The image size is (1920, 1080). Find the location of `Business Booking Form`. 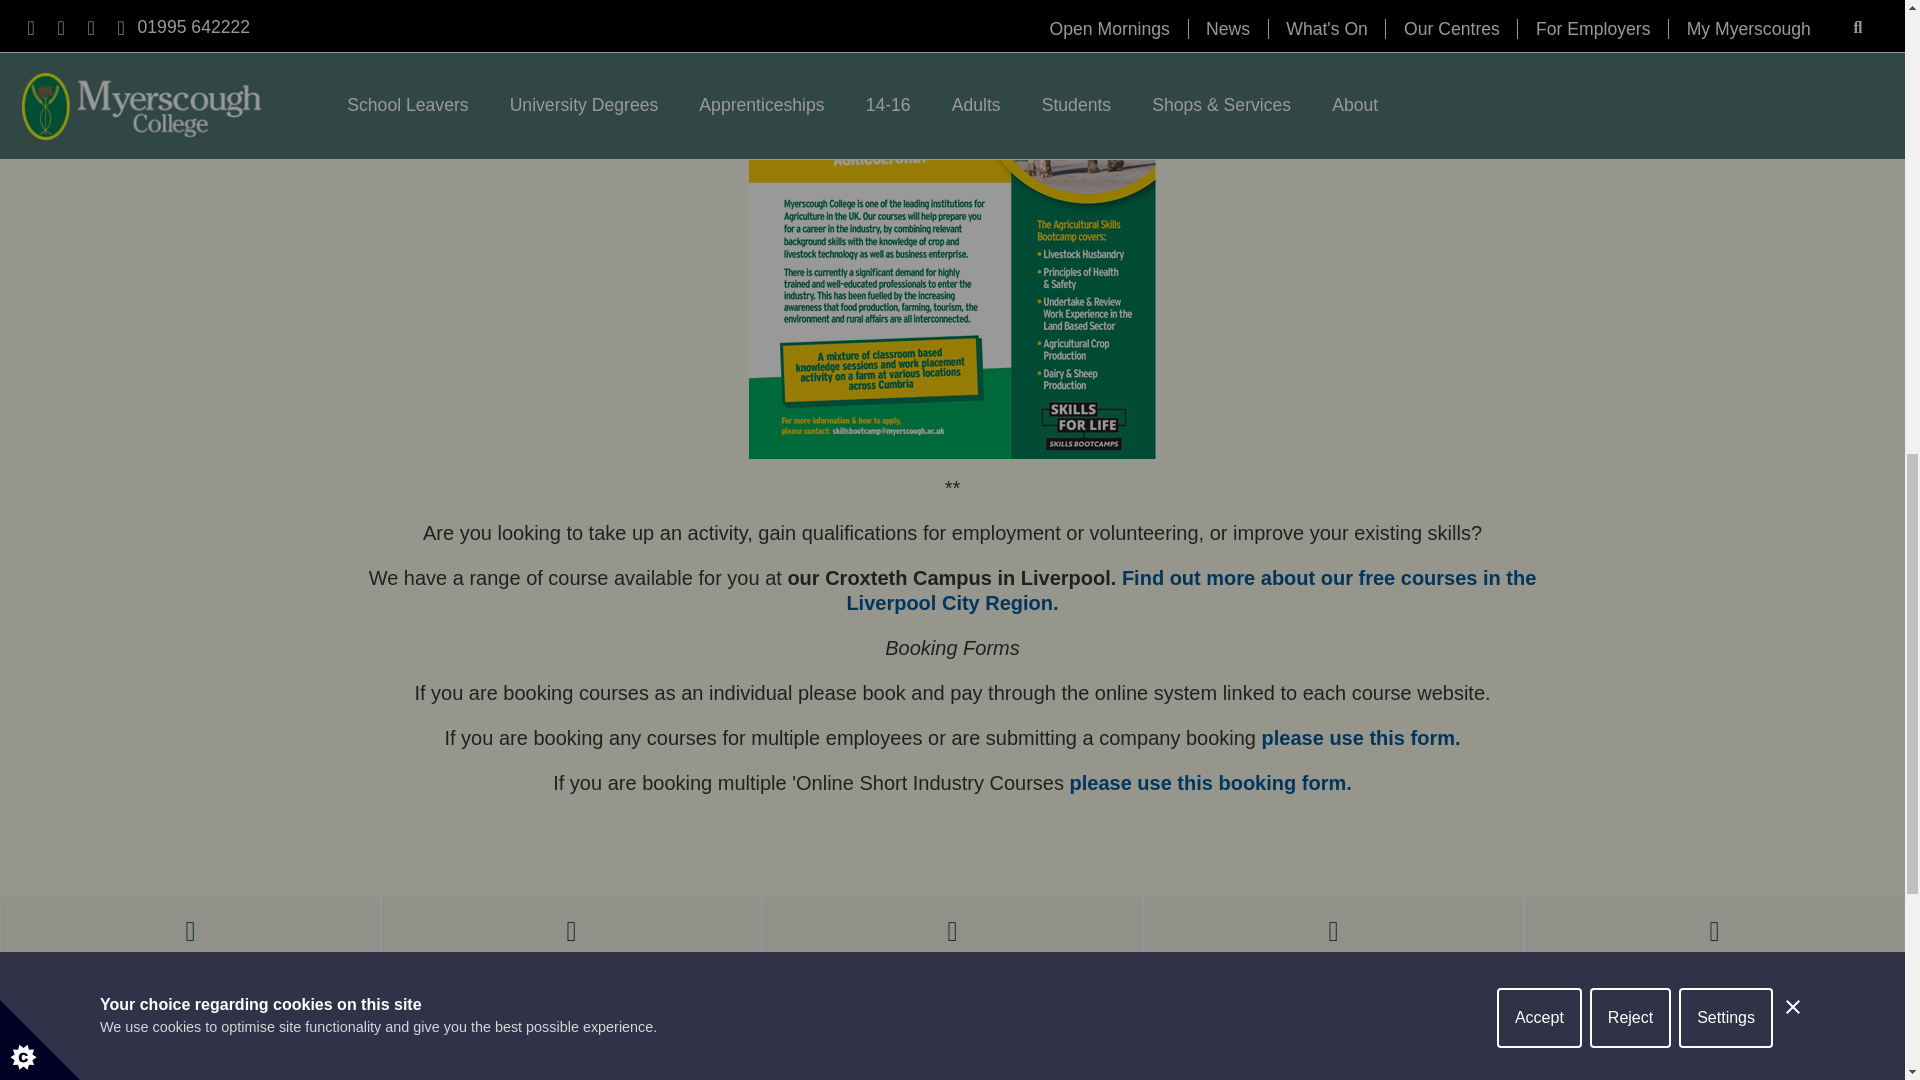

Business Booking Form is located at coordinates (1361, 738).